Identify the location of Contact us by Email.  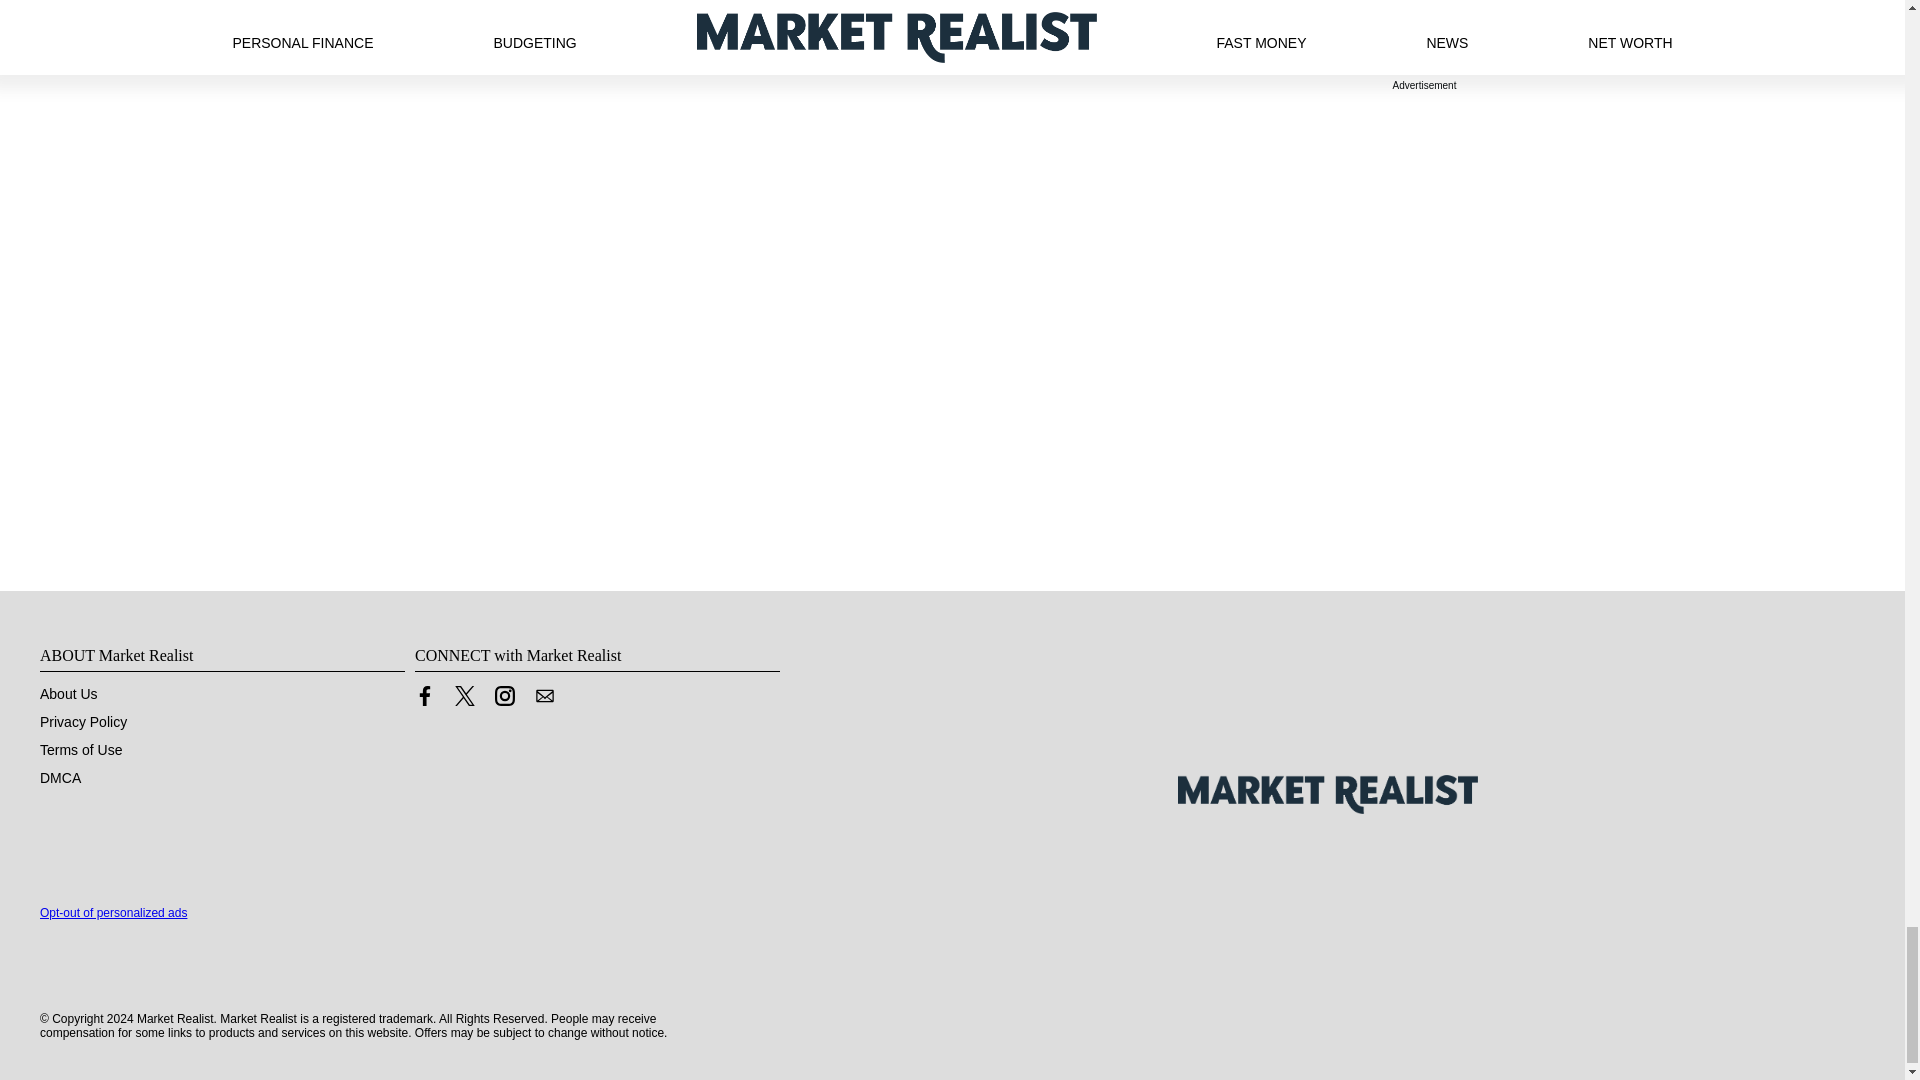
(544, 696).